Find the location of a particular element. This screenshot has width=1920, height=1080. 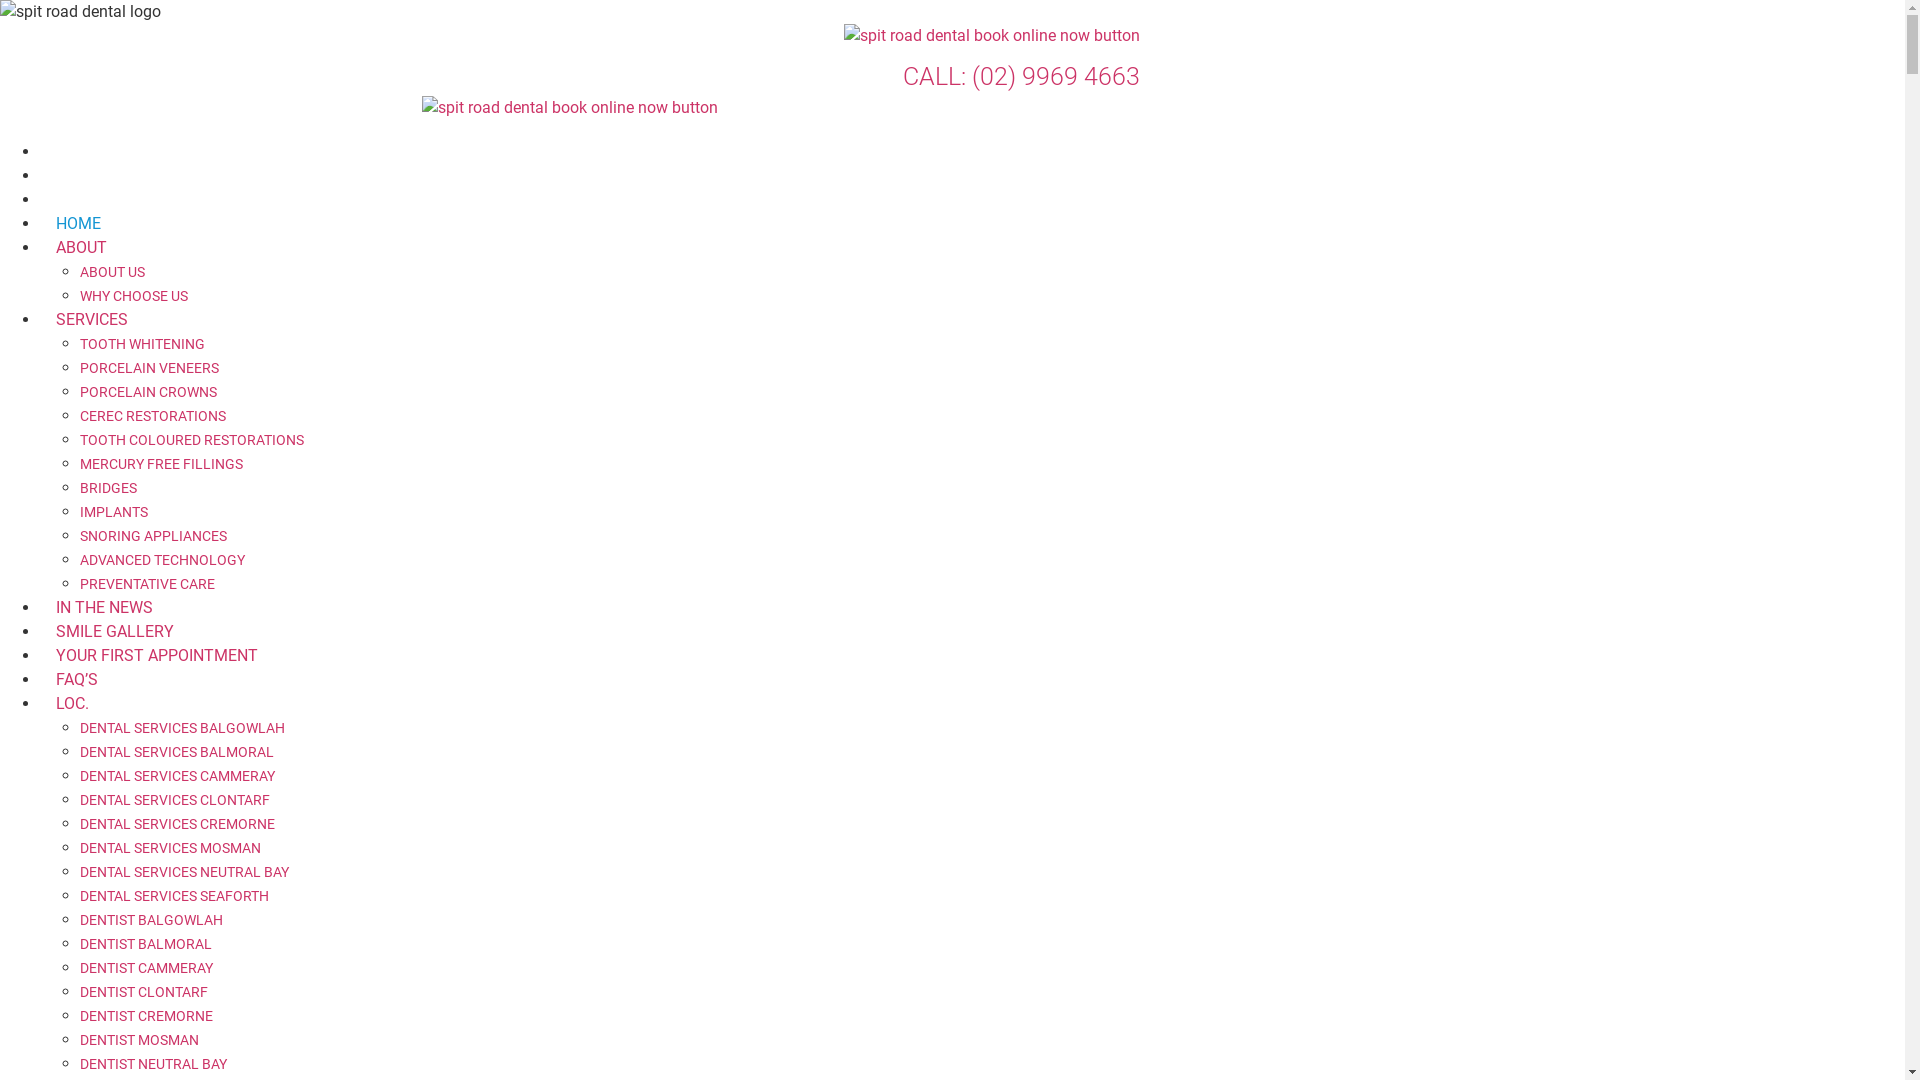

ADVANCED TECHNOLOGY is located at coordinates (162, 560).